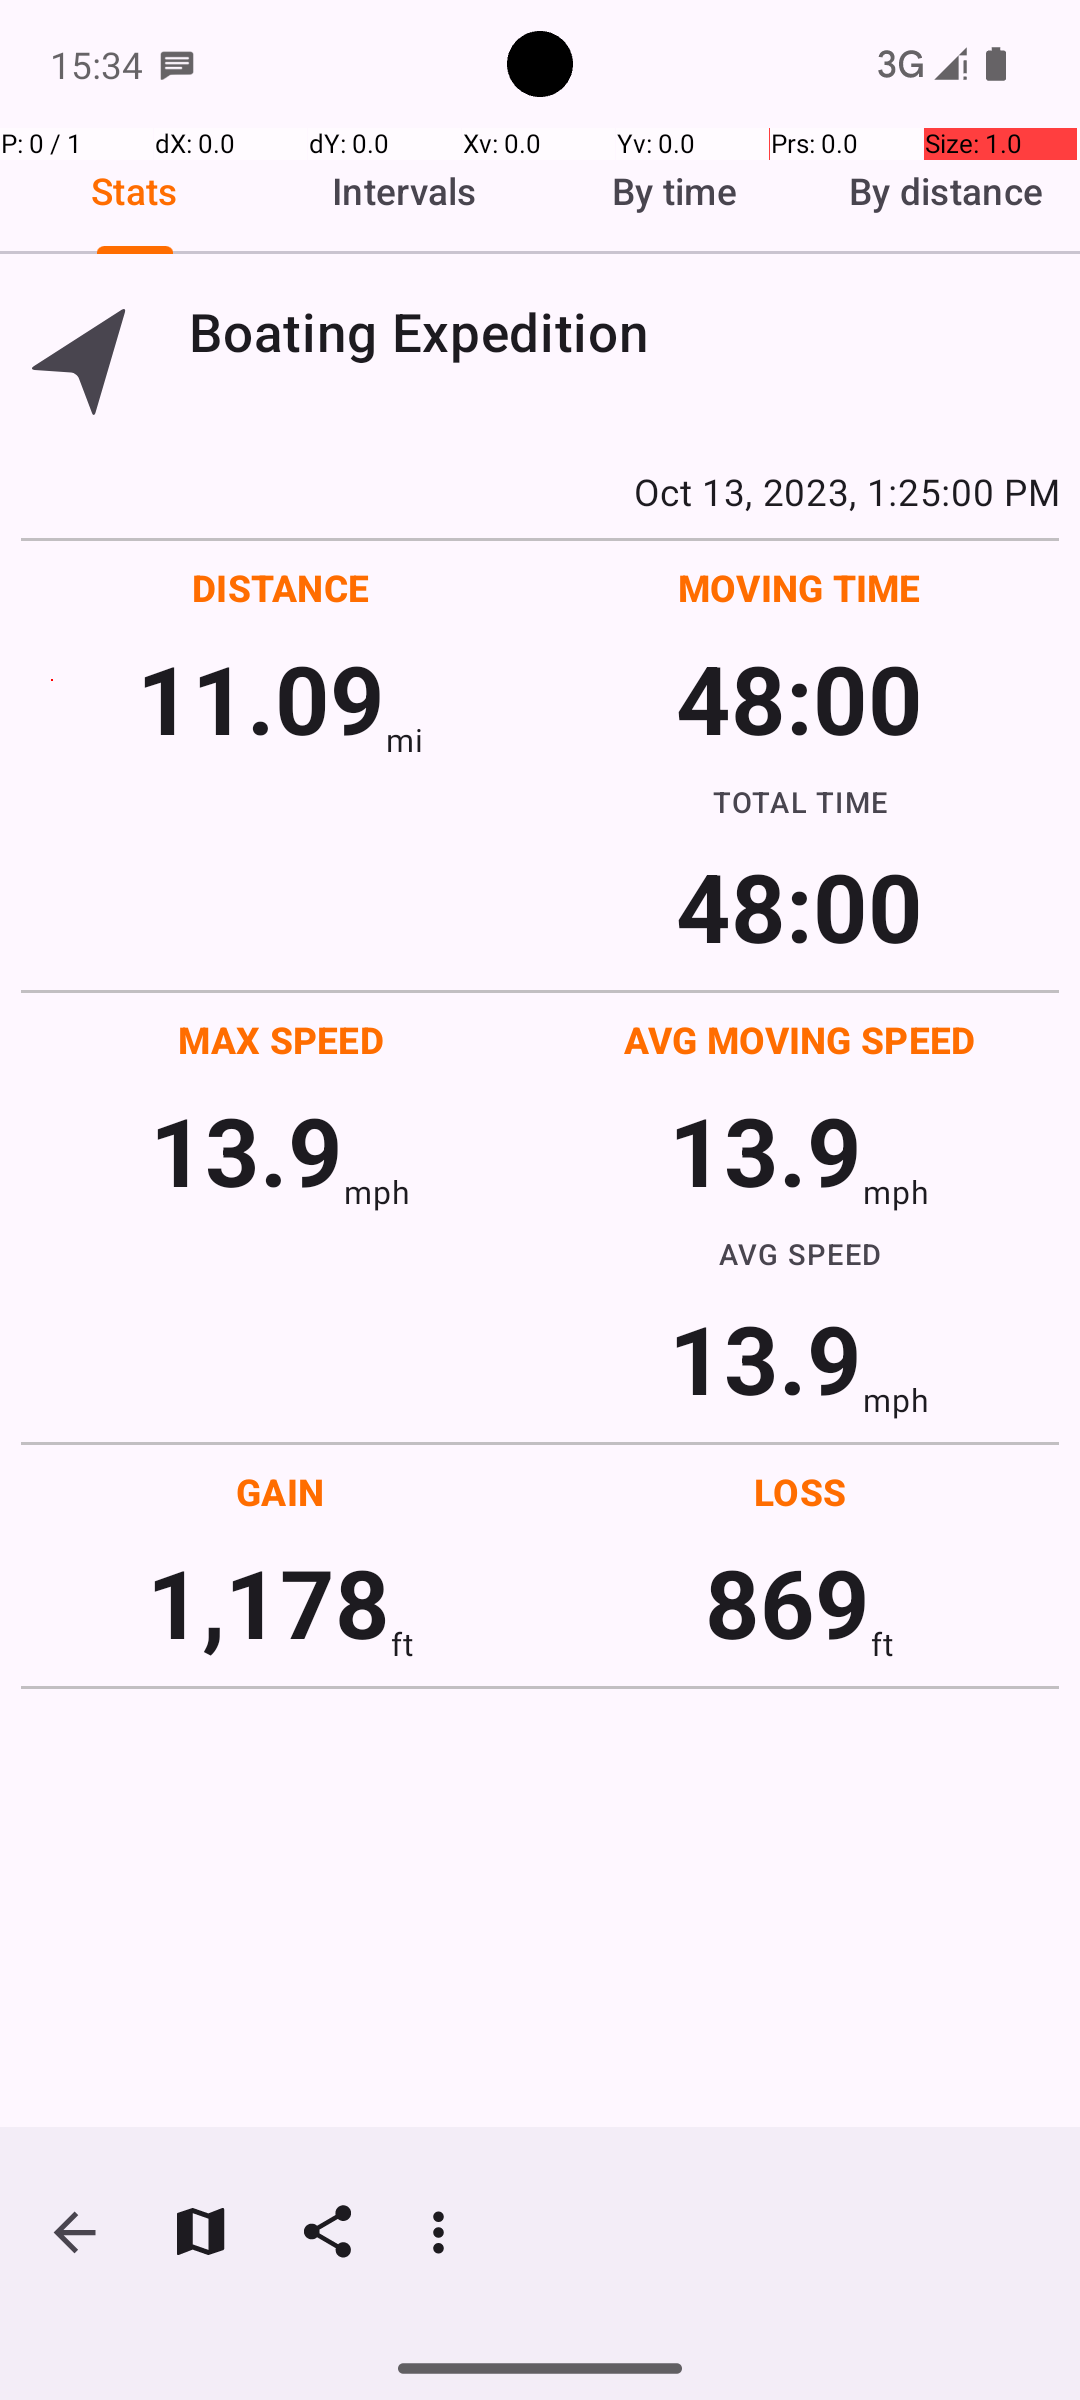  What do you see at coordinates (788, 1602) in the screenshot?
I see `869` at bounding box center [788, 1602].